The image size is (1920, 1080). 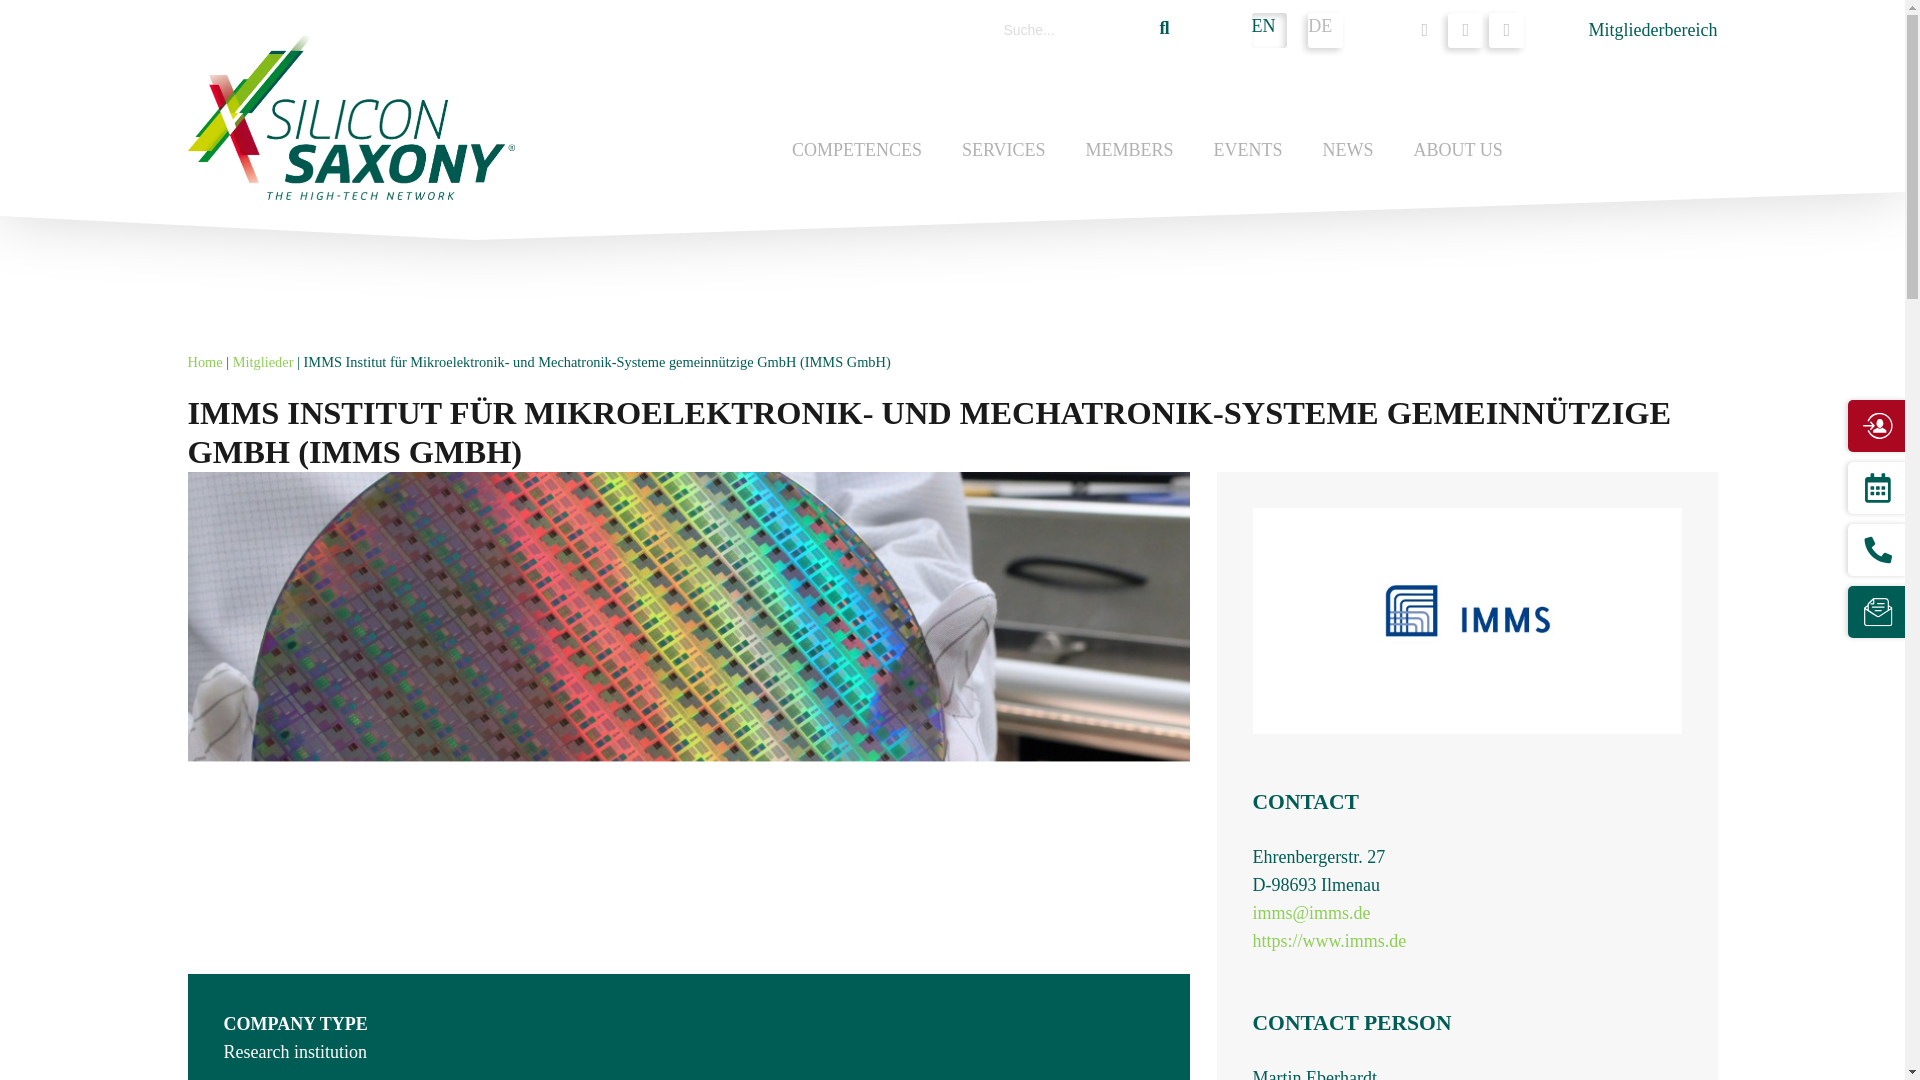 What do you see at coordinates (1654, 30) in the screenshot?
I see `Mitgliederbereich` at bounding box center [1654, 30].